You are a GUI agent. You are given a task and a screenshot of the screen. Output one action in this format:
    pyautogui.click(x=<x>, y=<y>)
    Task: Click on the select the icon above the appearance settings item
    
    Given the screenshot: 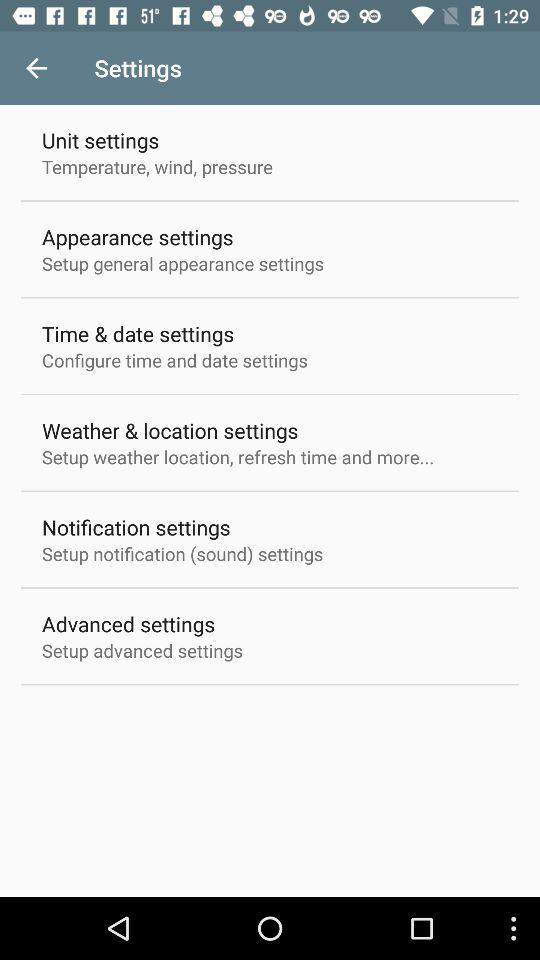 What is the action you would take?
    pyautogui.click(x=158, y=166)
    